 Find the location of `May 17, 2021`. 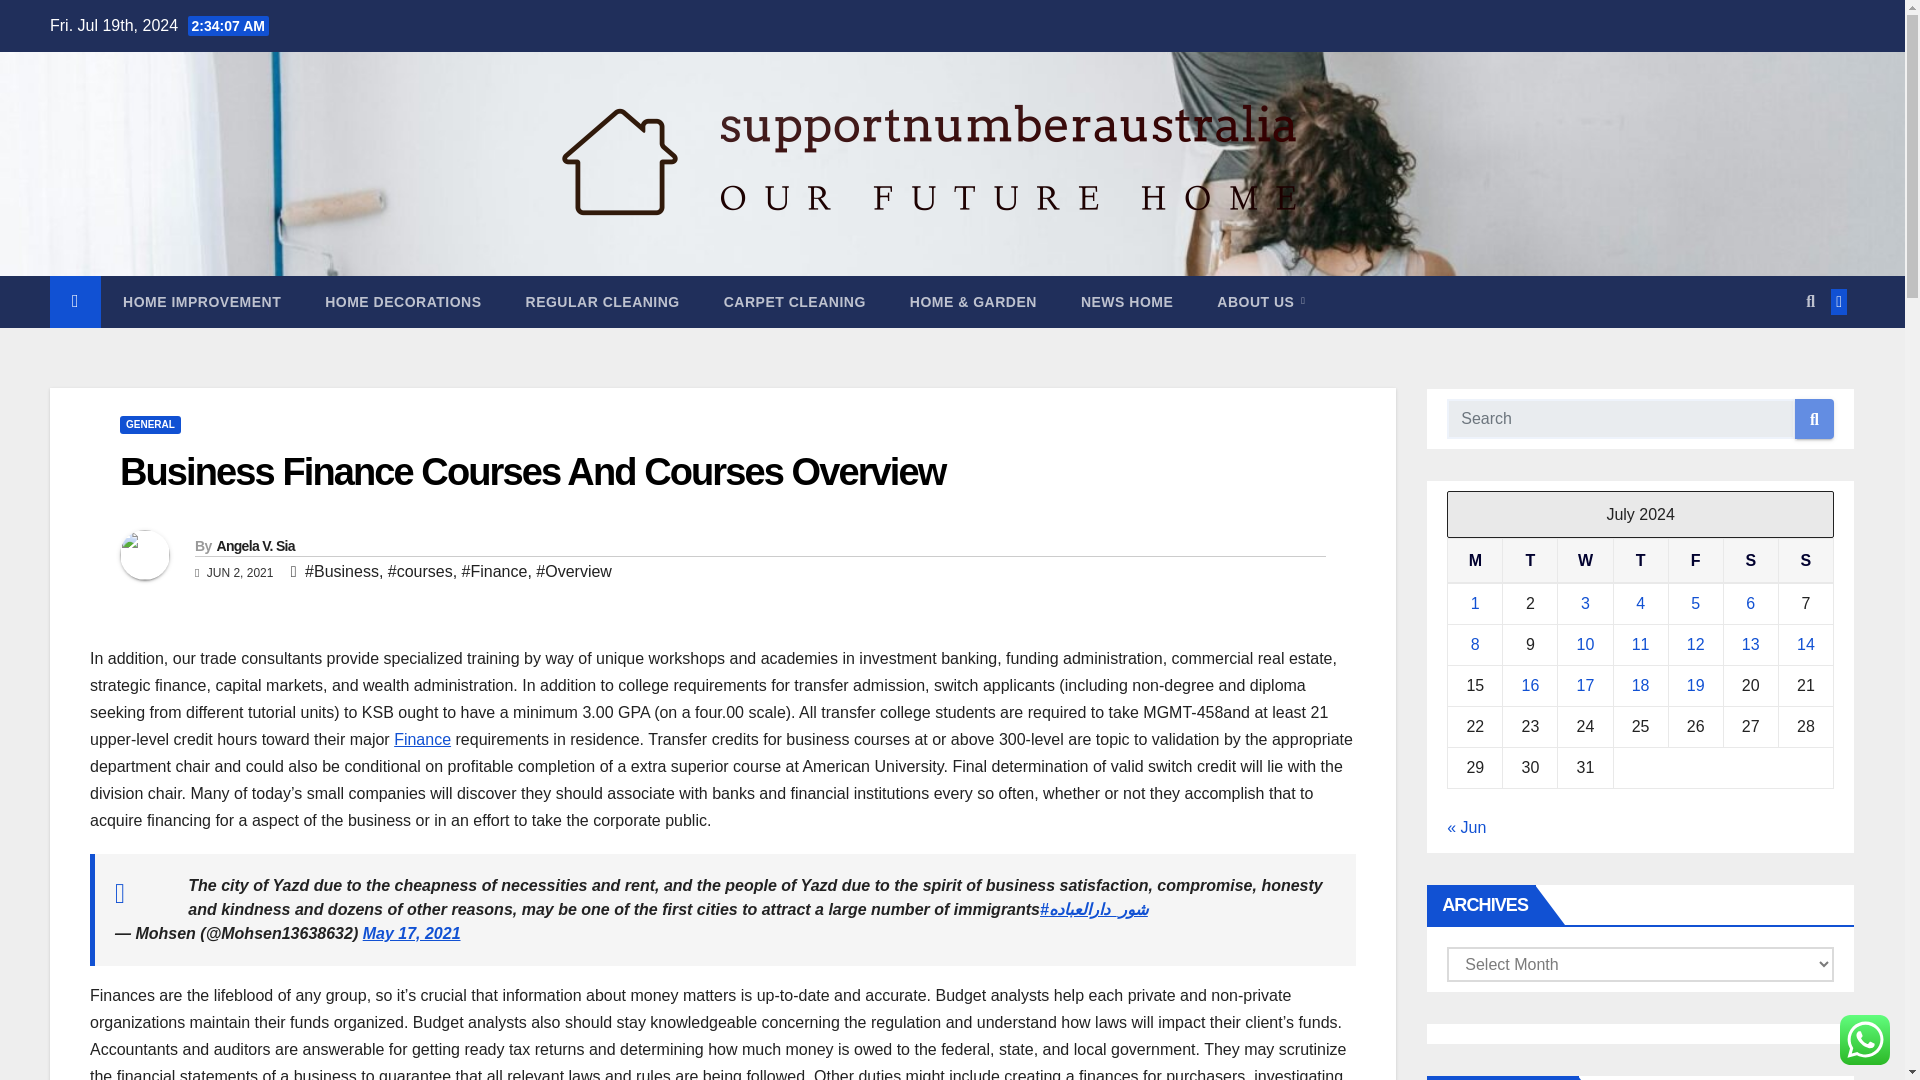

May 17, 2021 is located at coordinates (411, 932).